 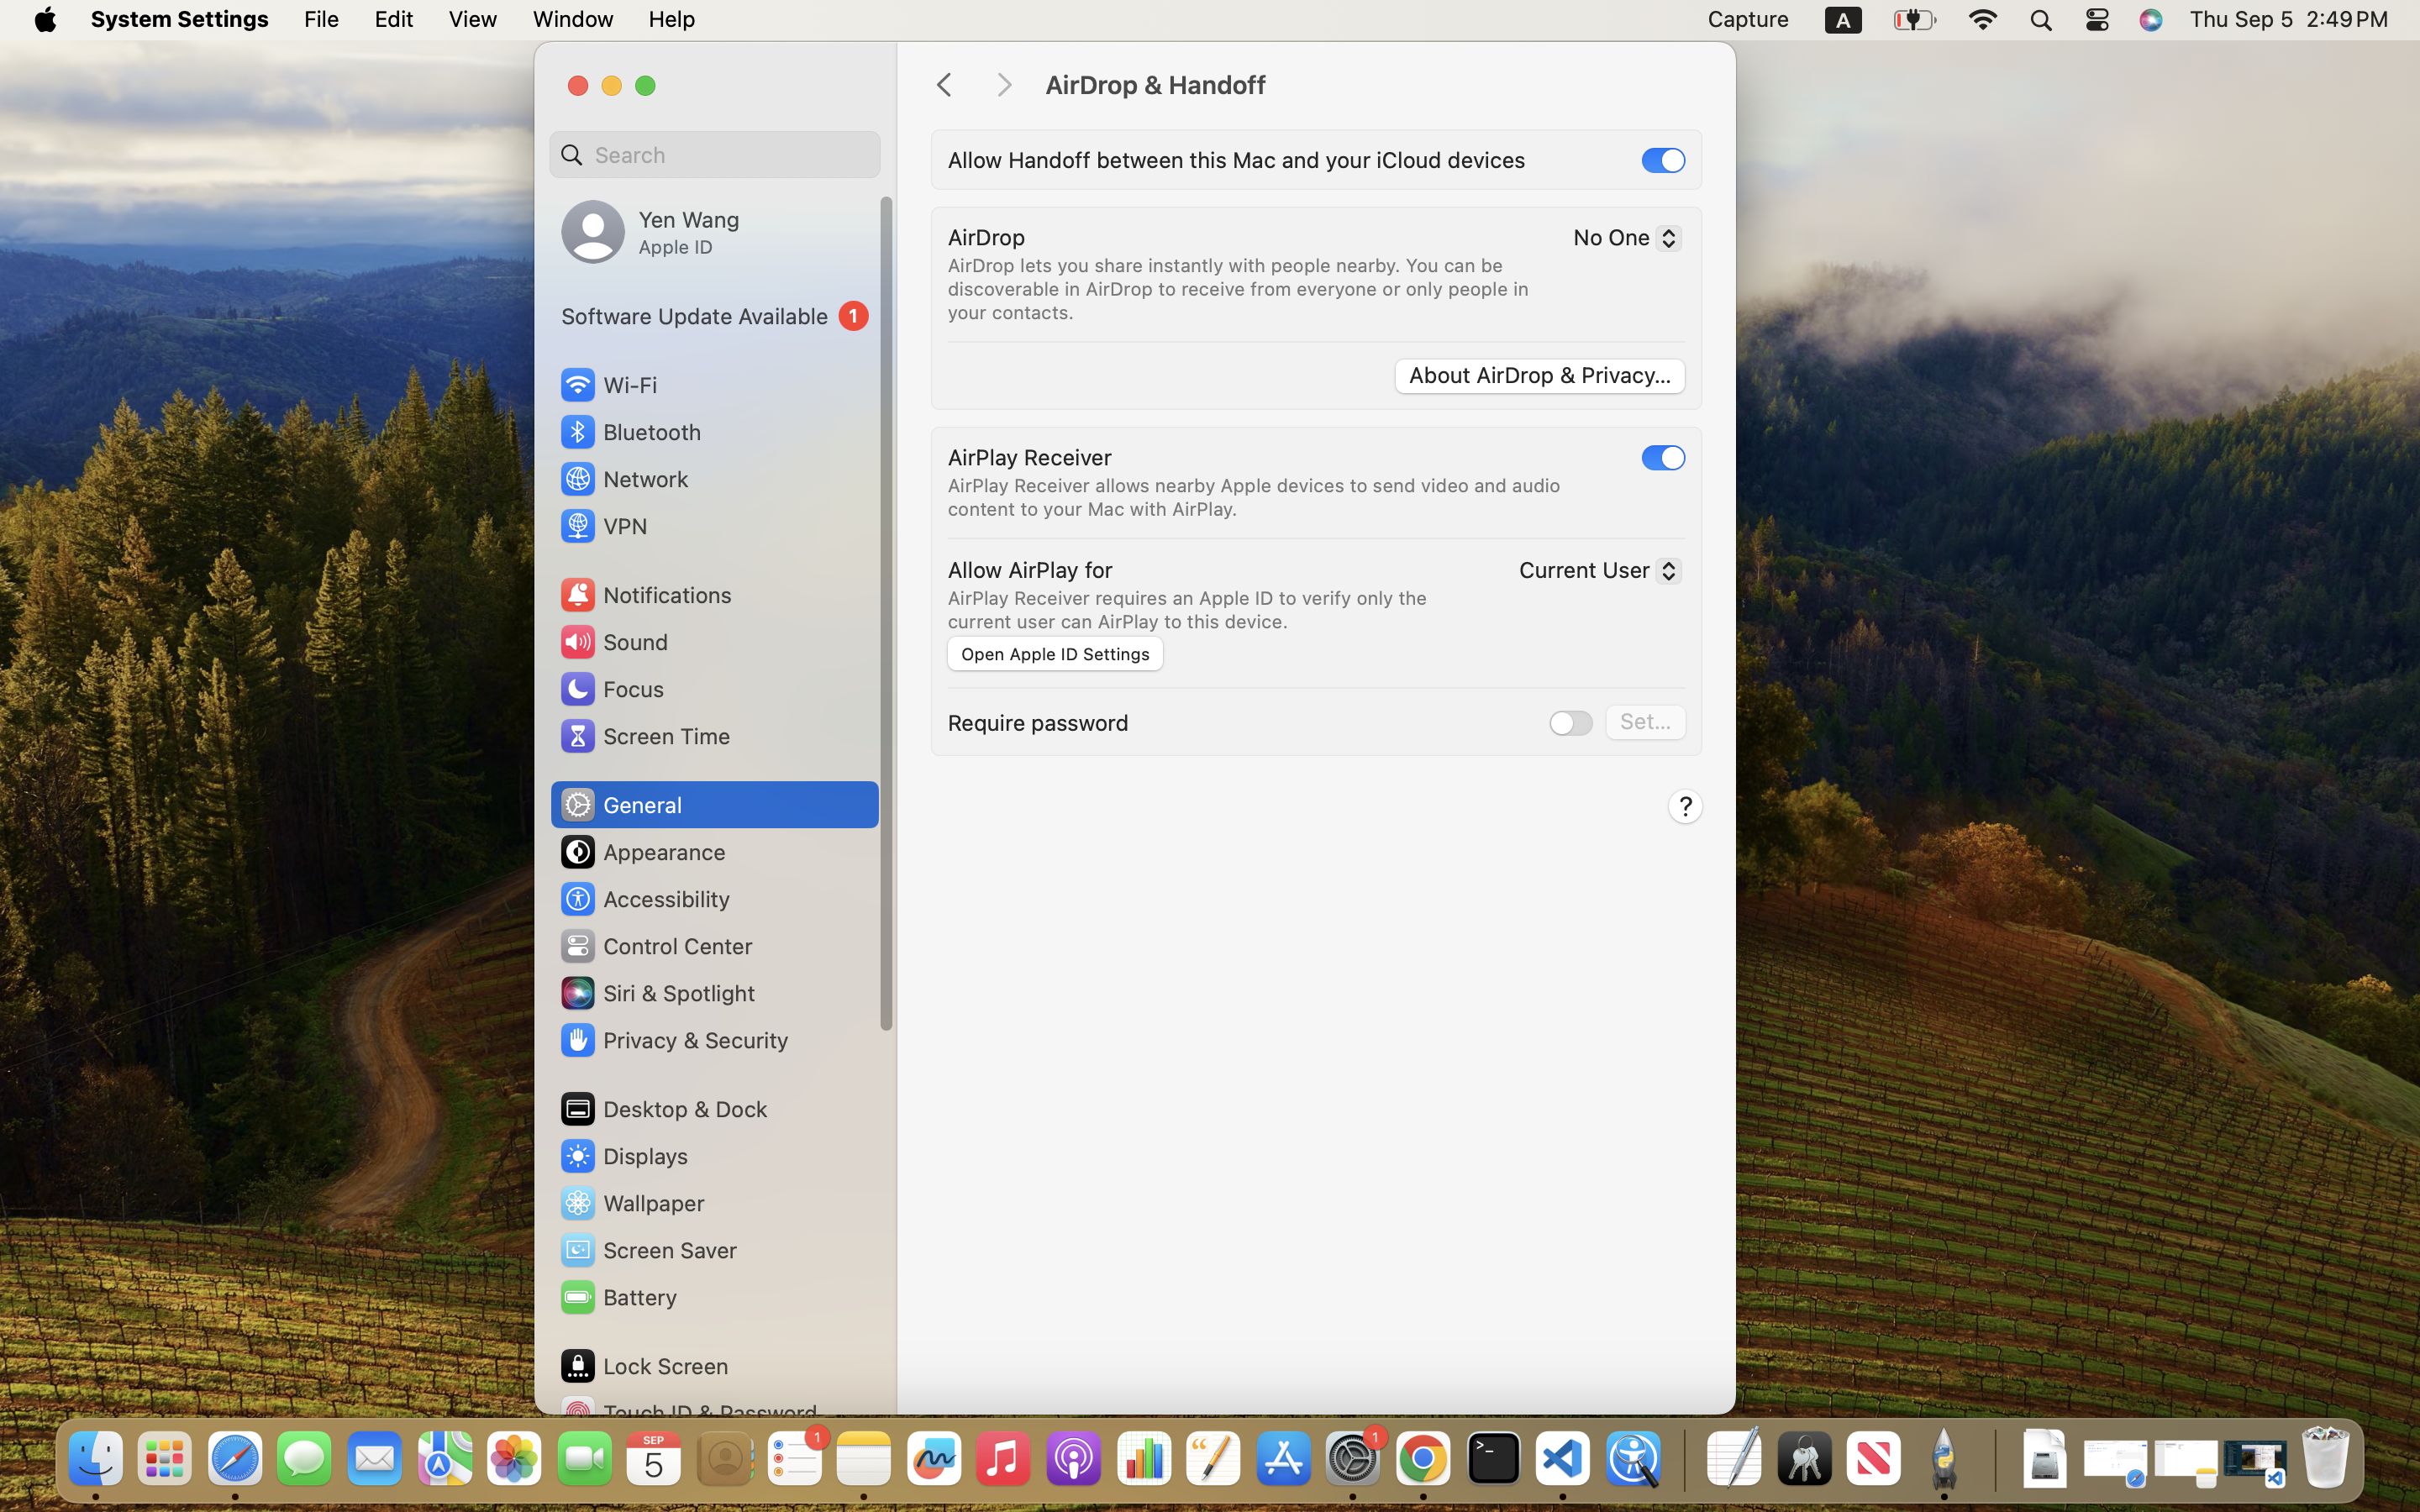 What do you see at coordinates (1257, 497) in the screenshot?
I see `AirPlay Receiver allows nearby Apple devices to send video and audio content to your Mac with AirPlay.` at bounding box center [1257, 497].